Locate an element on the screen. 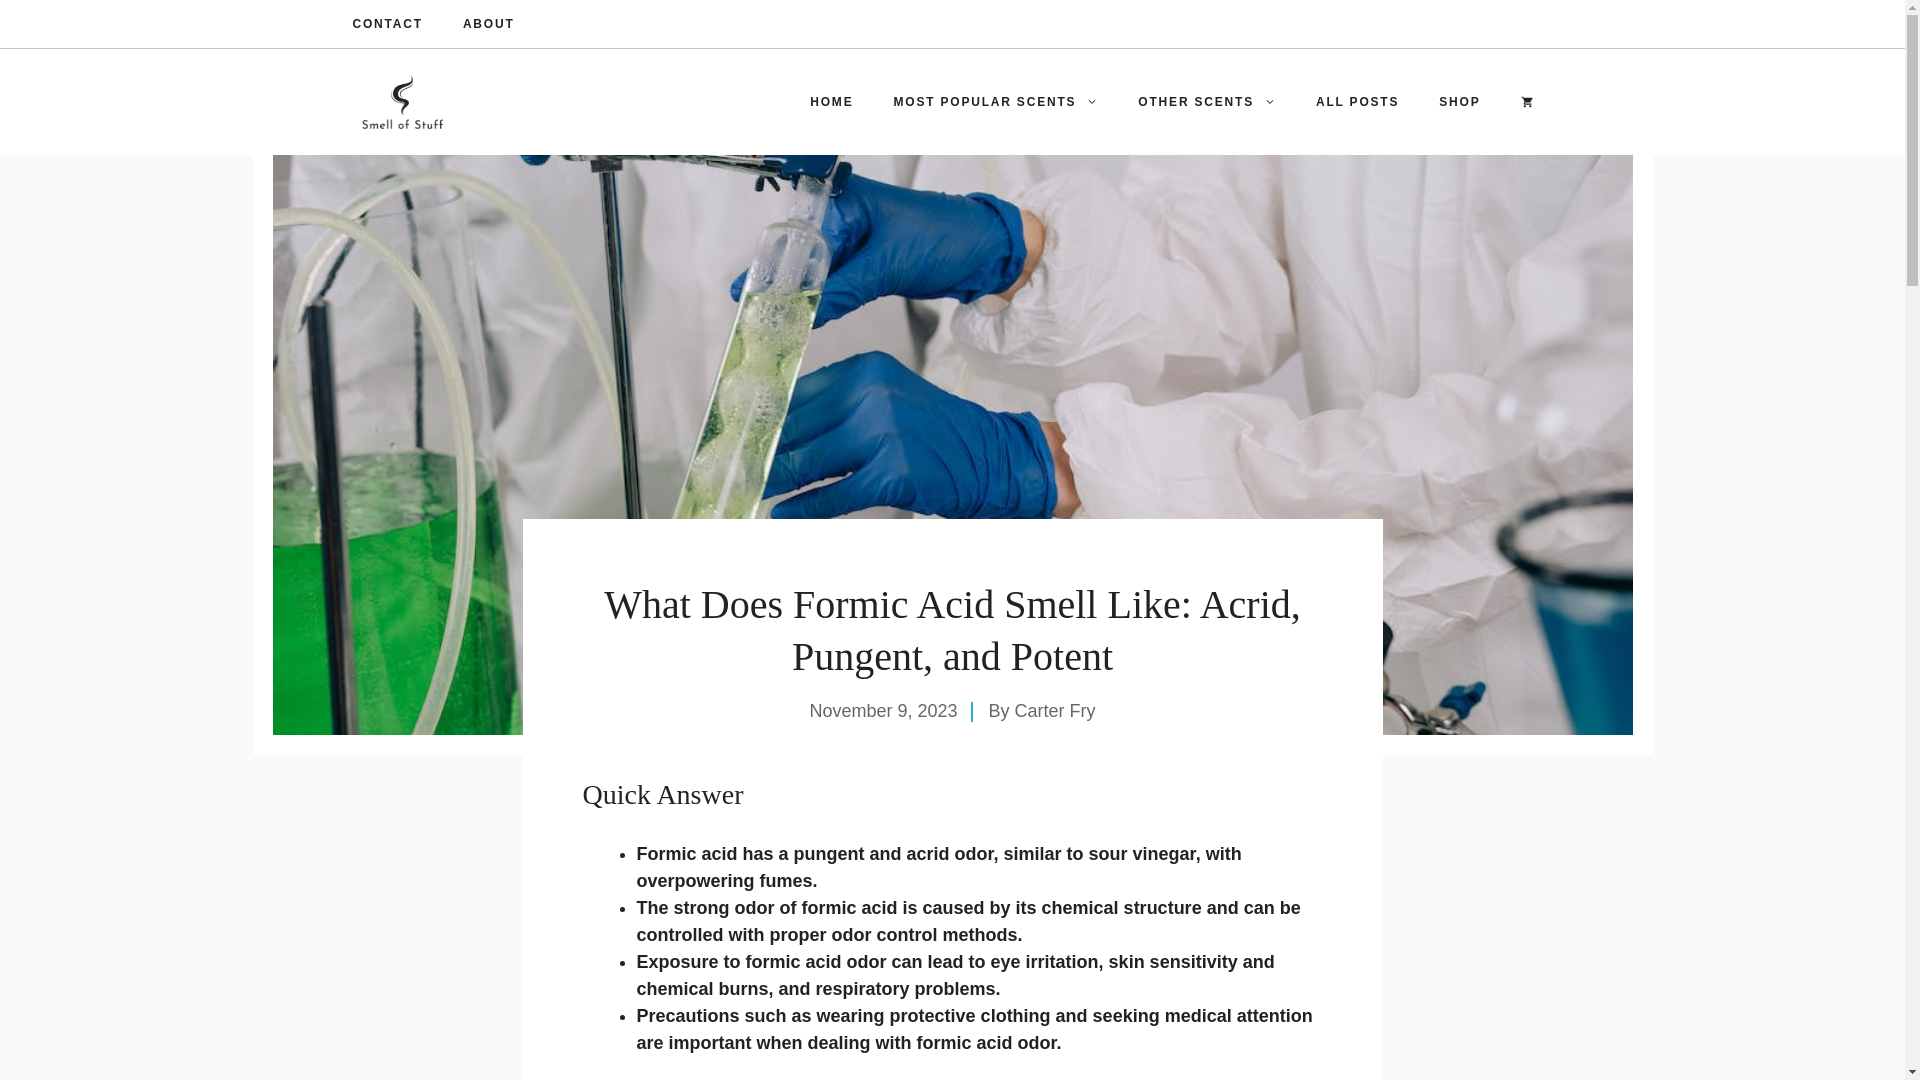 Image resolution: width=1920 pixels, height=1080 pixels. OTHER SCENTS is located at coordinates (1206, 102).